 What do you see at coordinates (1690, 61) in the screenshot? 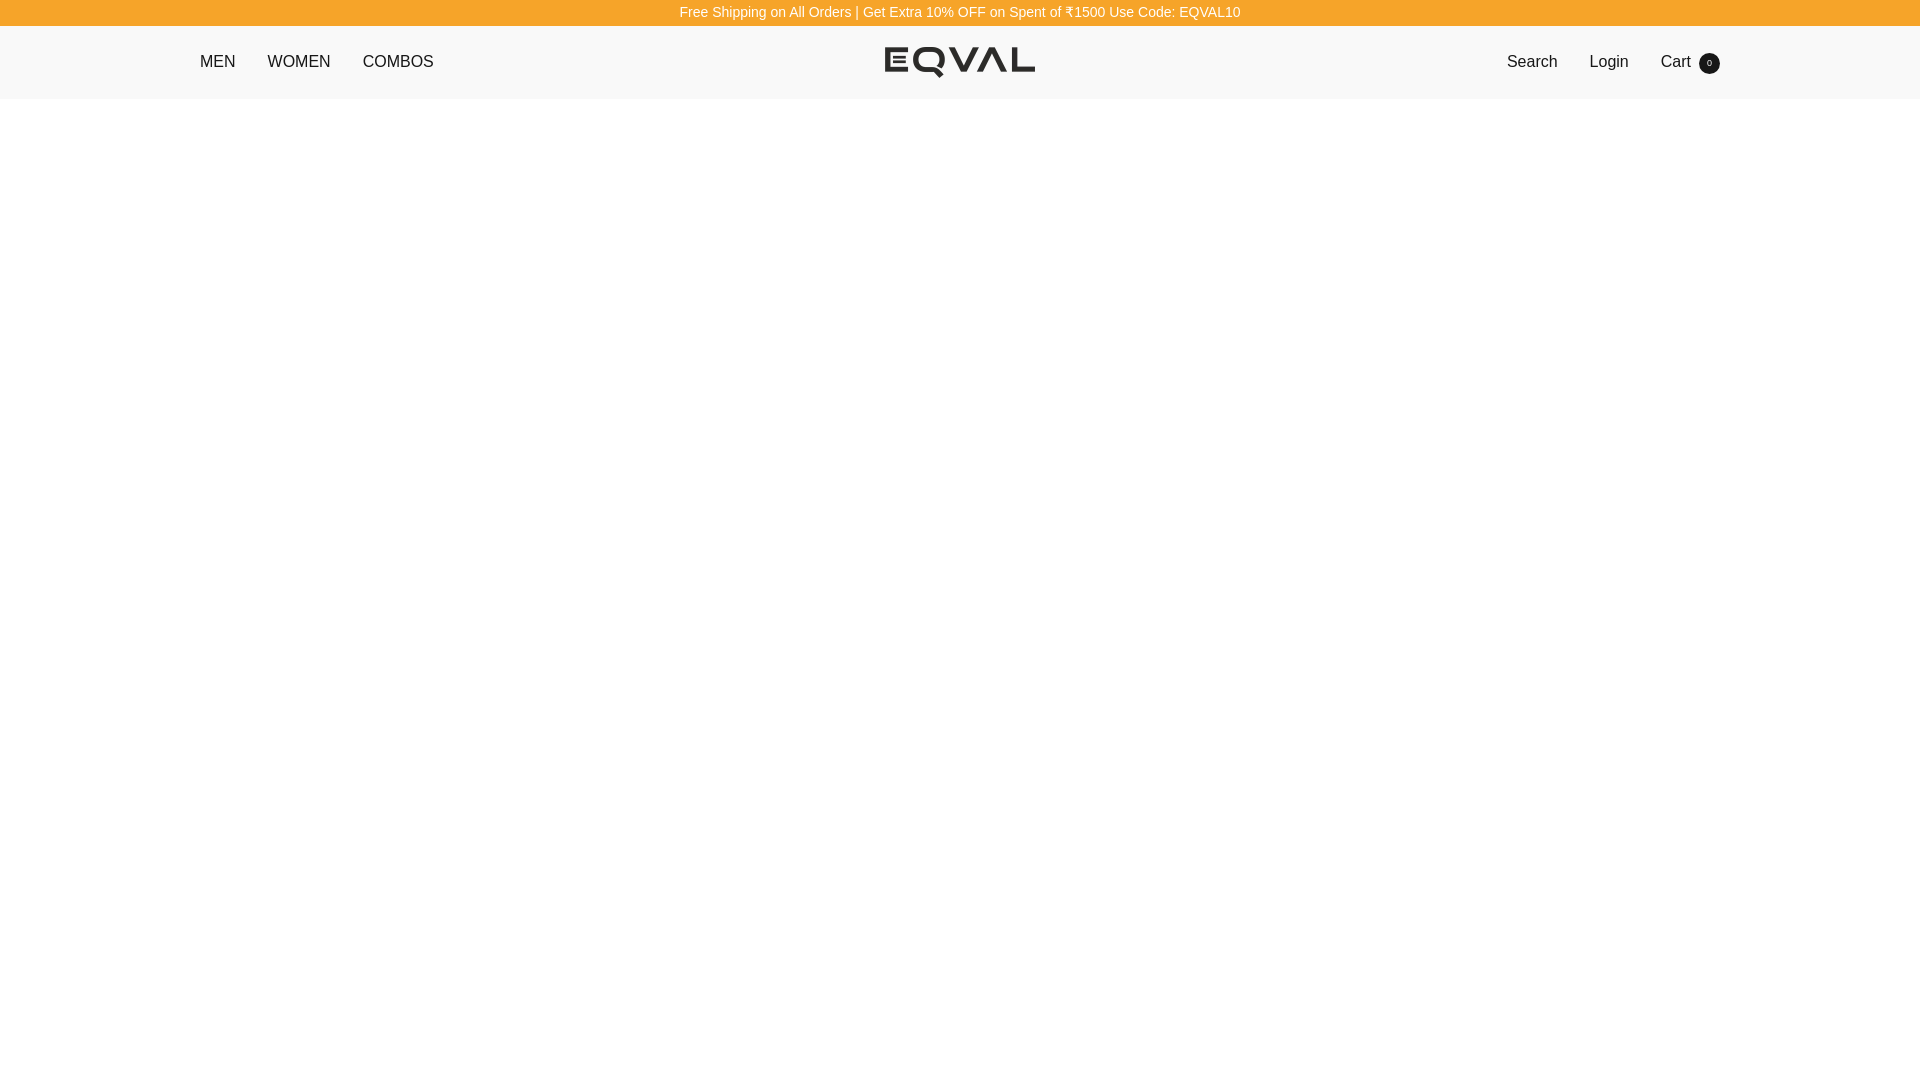
I see `Login` at bounding box center [1690, 61].